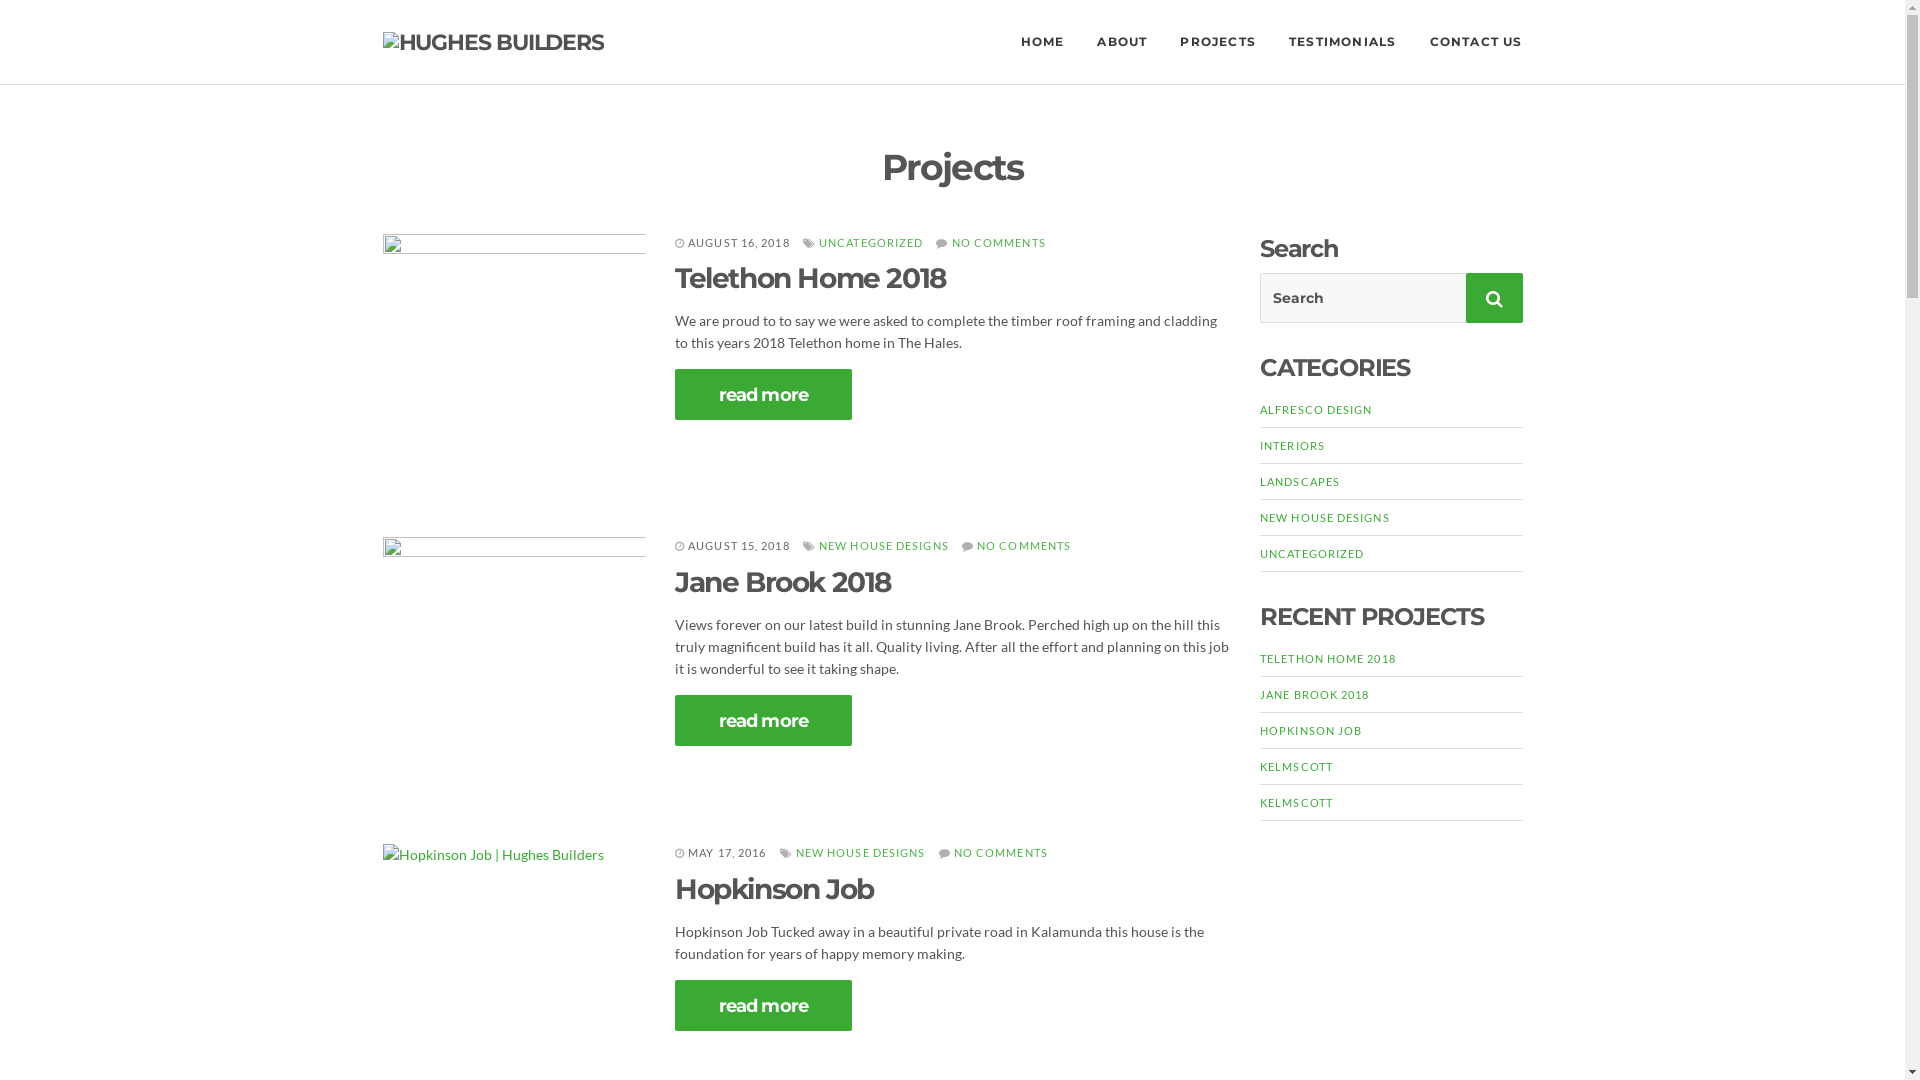  What do you see at coordinates (1476, 44) in the screenshot?
I see `CONTACT US` at bounding box center [1476, 44].